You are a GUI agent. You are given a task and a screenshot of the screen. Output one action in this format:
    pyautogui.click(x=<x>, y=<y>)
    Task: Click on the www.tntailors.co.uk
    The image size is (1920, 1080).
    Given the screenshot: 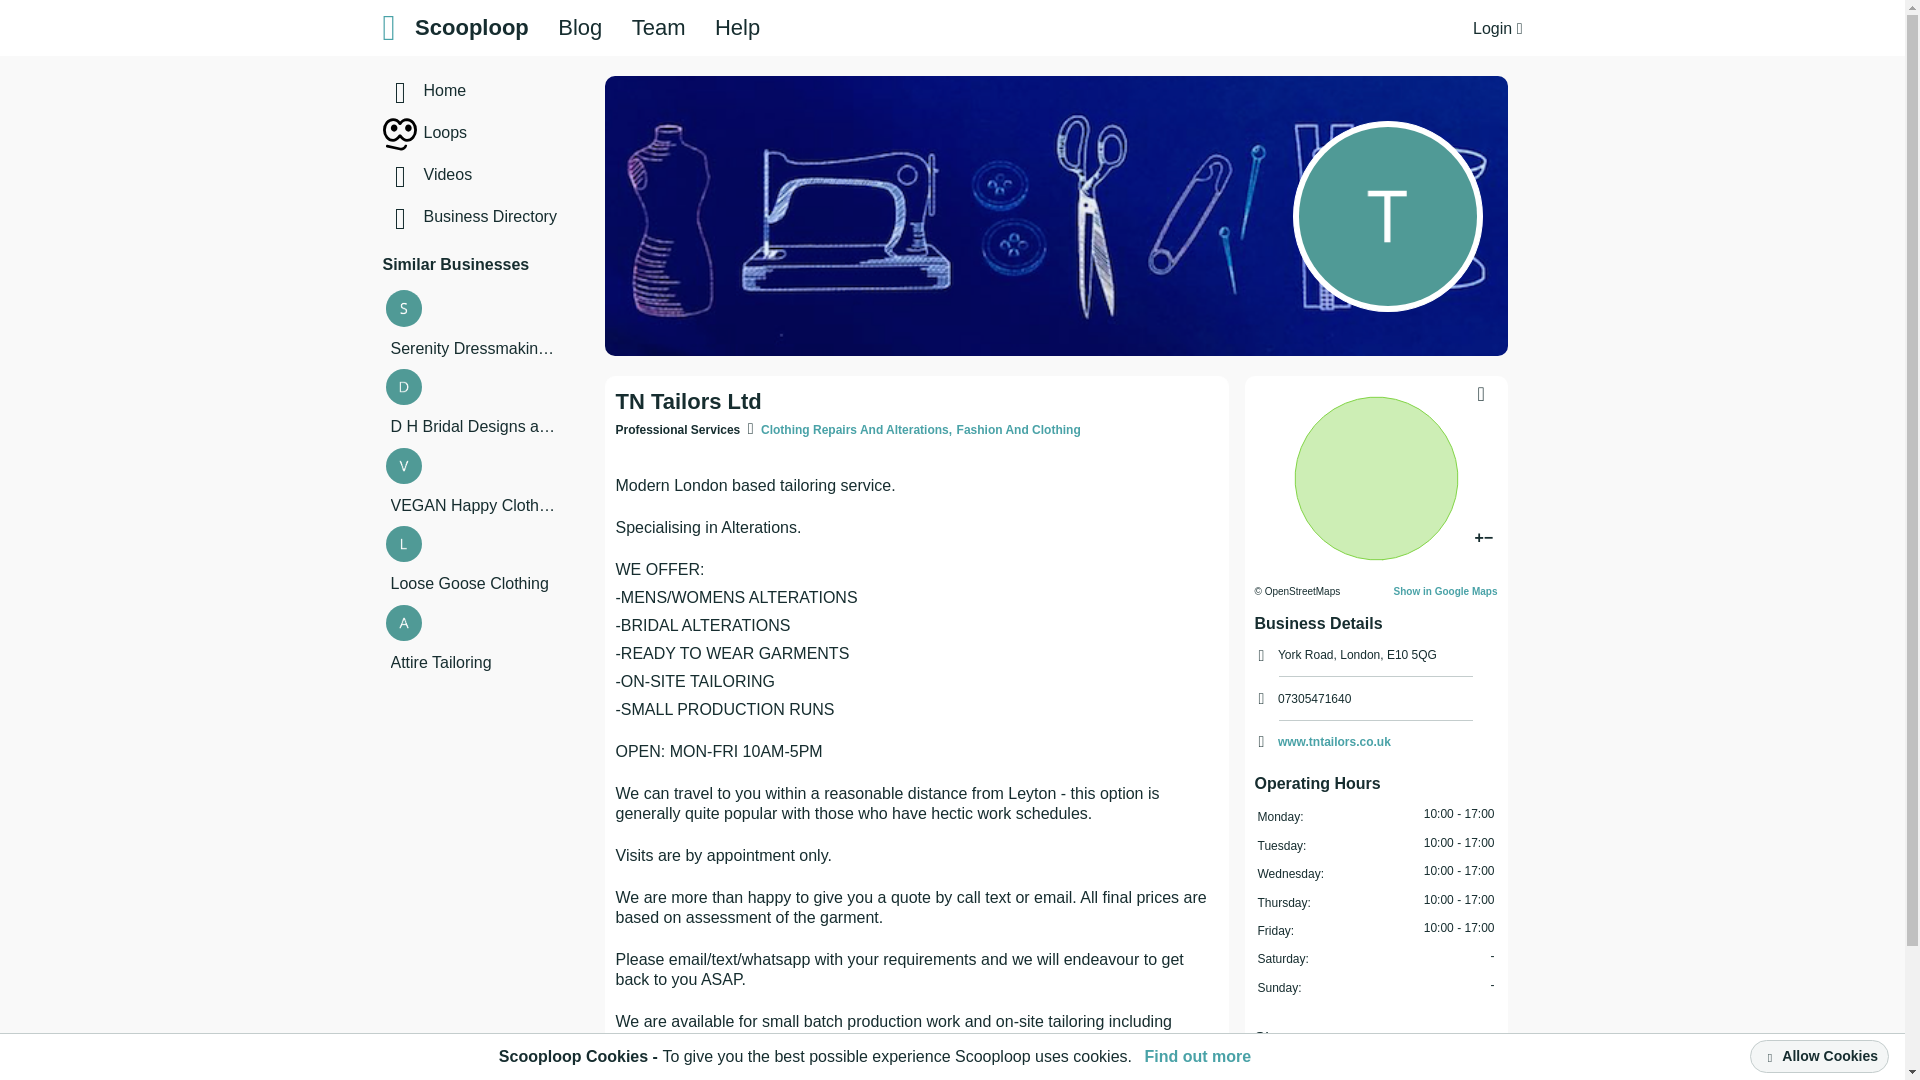 What is the action you would take?
    pyautogui.click(x=1334, y=742)
    